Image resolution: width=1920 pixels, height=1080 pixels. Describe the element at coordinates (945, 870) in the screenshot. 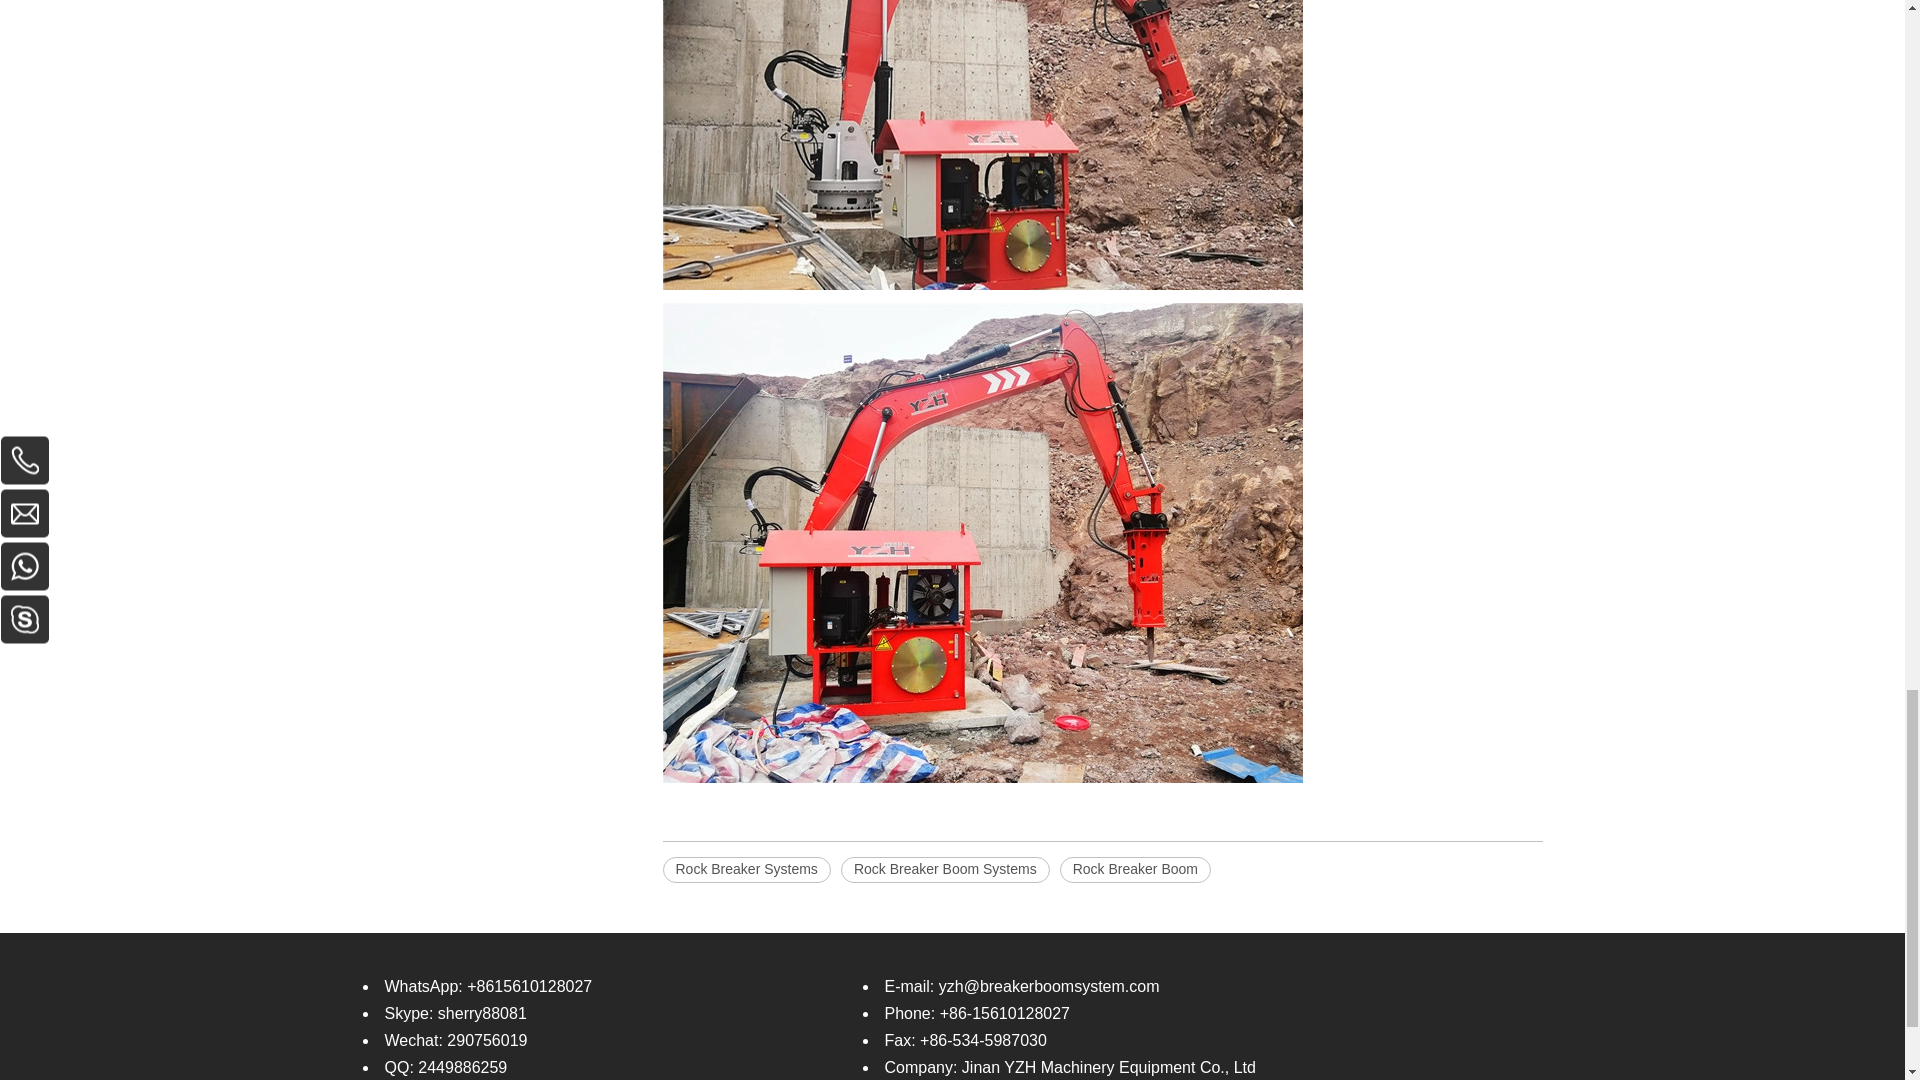

I see `Rock Breaker Boom Systems` at that location.